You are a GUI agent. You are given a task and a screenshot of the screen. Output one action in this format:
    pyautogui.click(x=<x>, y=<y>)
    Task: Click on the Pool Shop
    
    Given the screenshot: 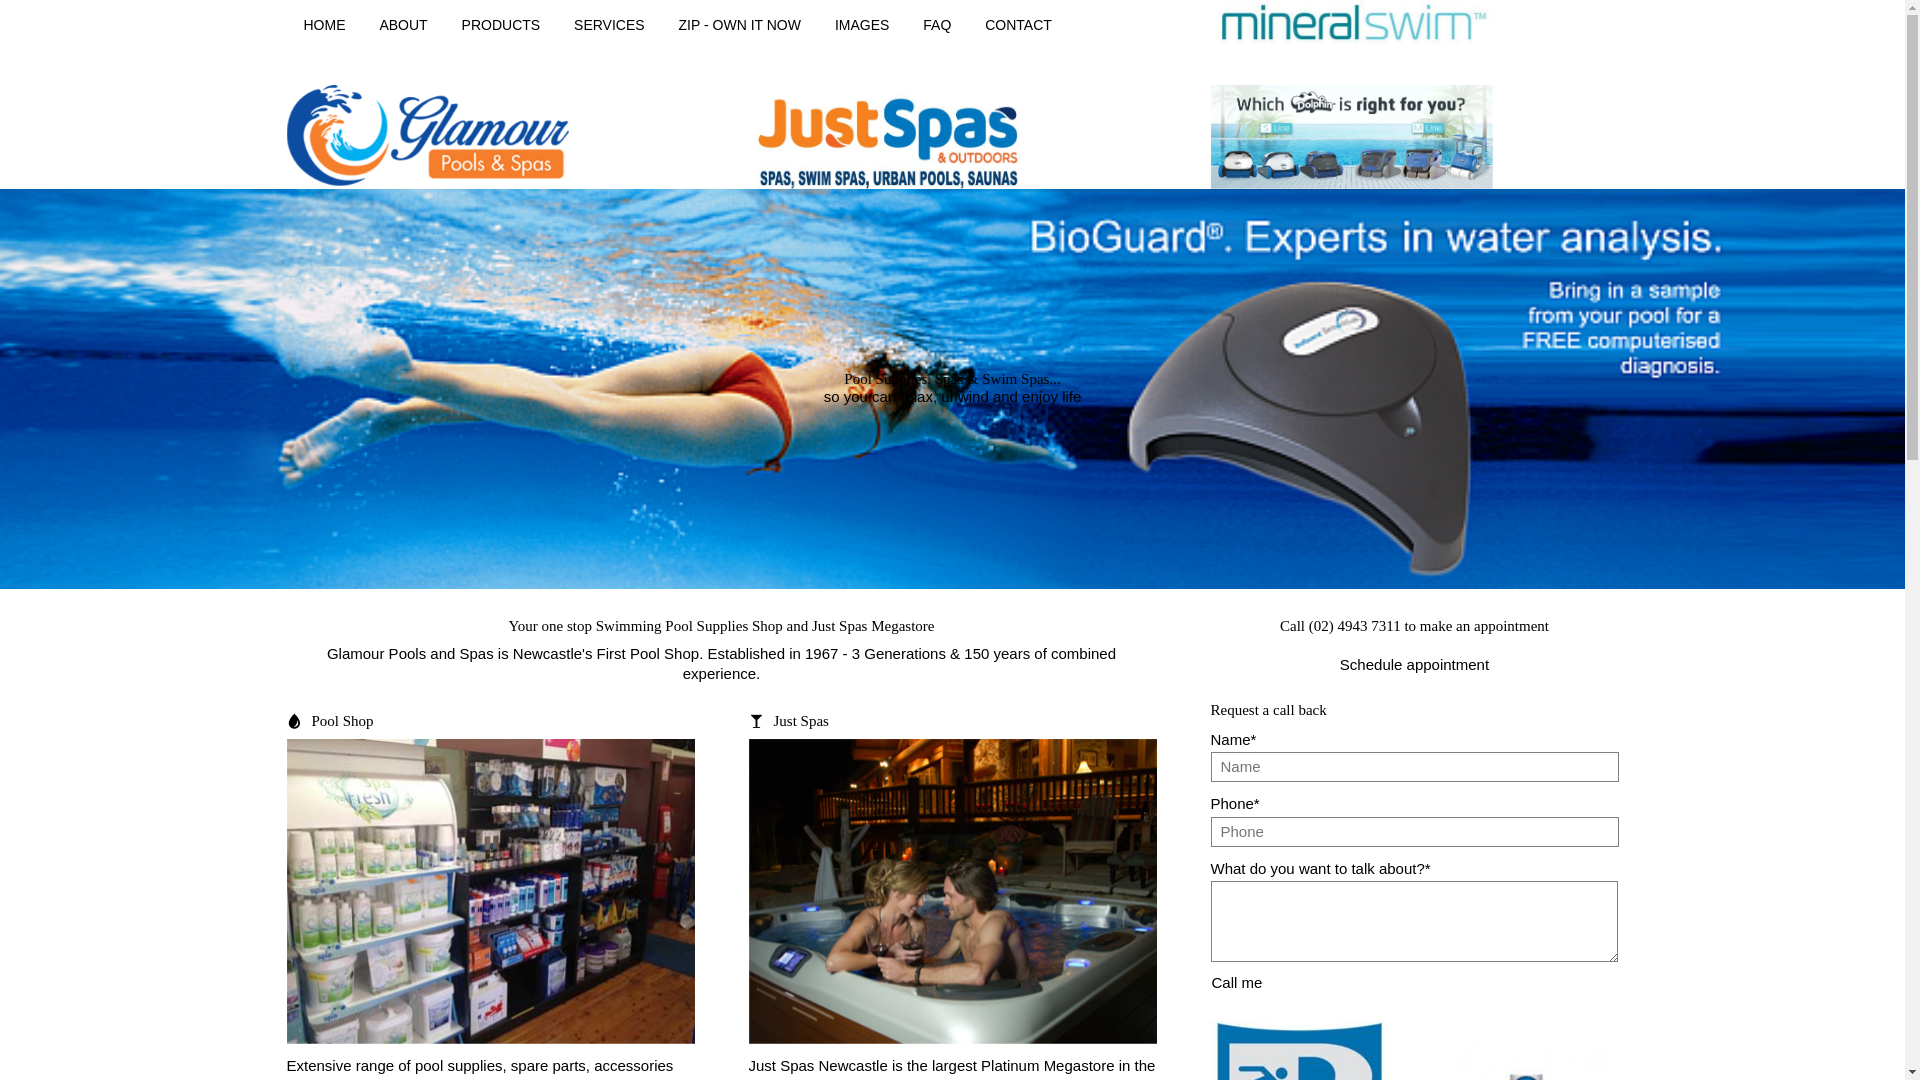 What is the action you would take?
    pyautogui.click(x=343, y=722)
    